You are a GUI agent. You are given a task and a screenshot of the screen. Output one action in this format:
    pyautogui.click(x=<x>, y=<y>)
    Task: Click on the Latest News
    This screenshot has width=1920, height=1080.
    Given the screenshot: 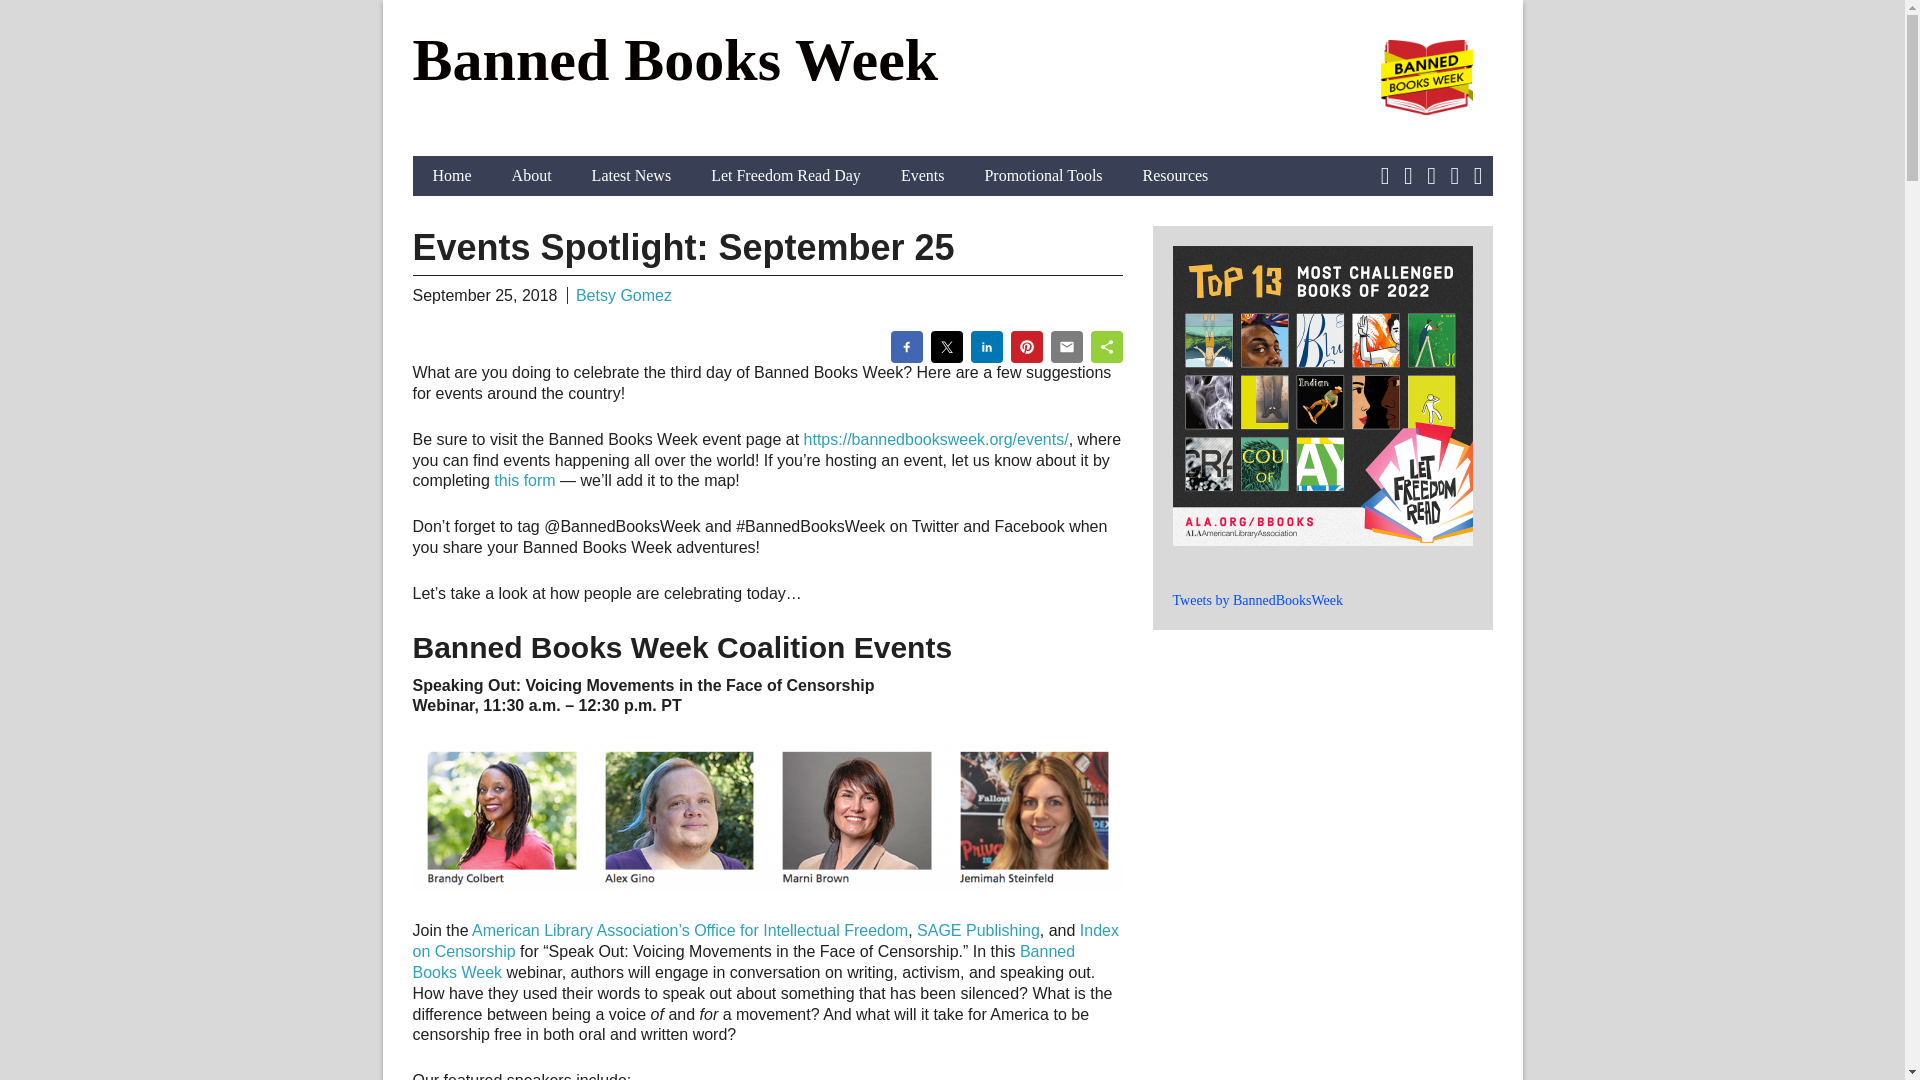 What is the action you would take?
    pyautogui.click(x=632, y=175)
    